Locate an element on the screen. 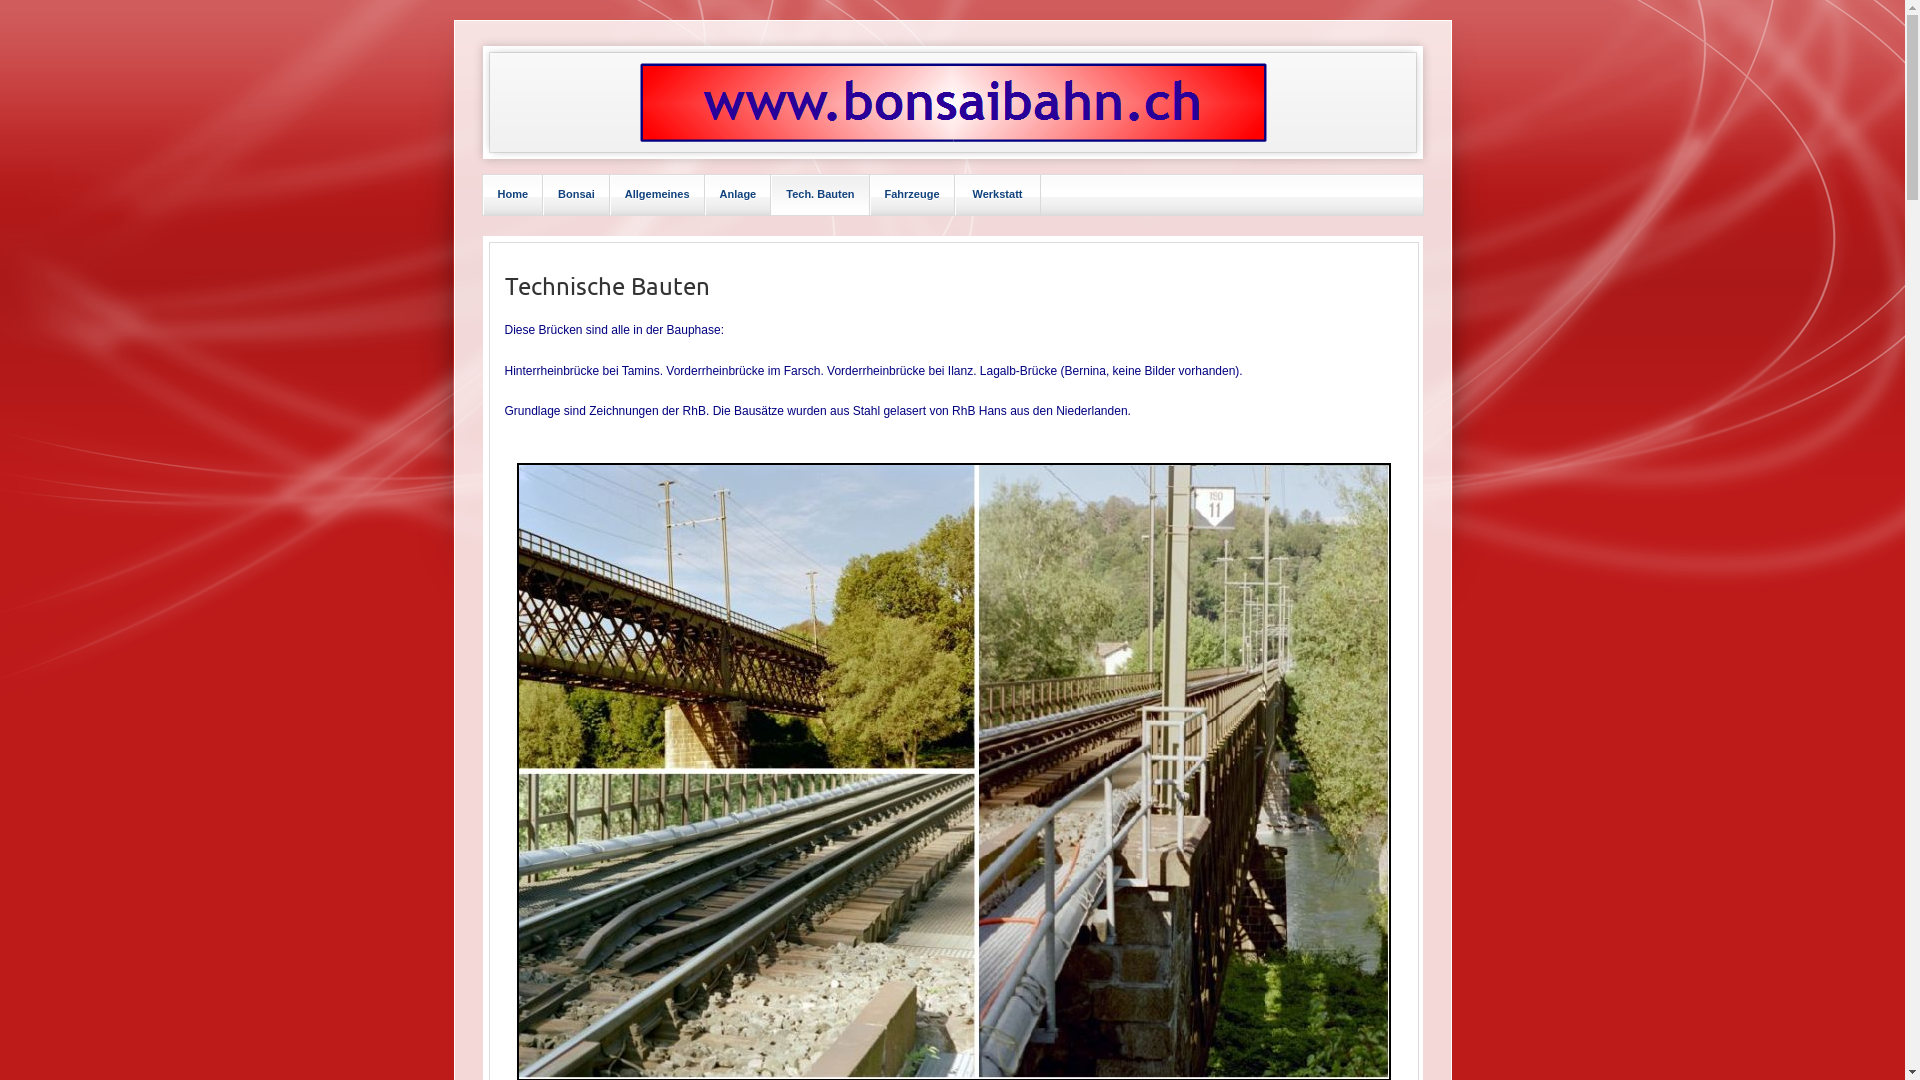 This screenshot has height=1080, width=1920. Anlage is located at coordinates (738, 194).